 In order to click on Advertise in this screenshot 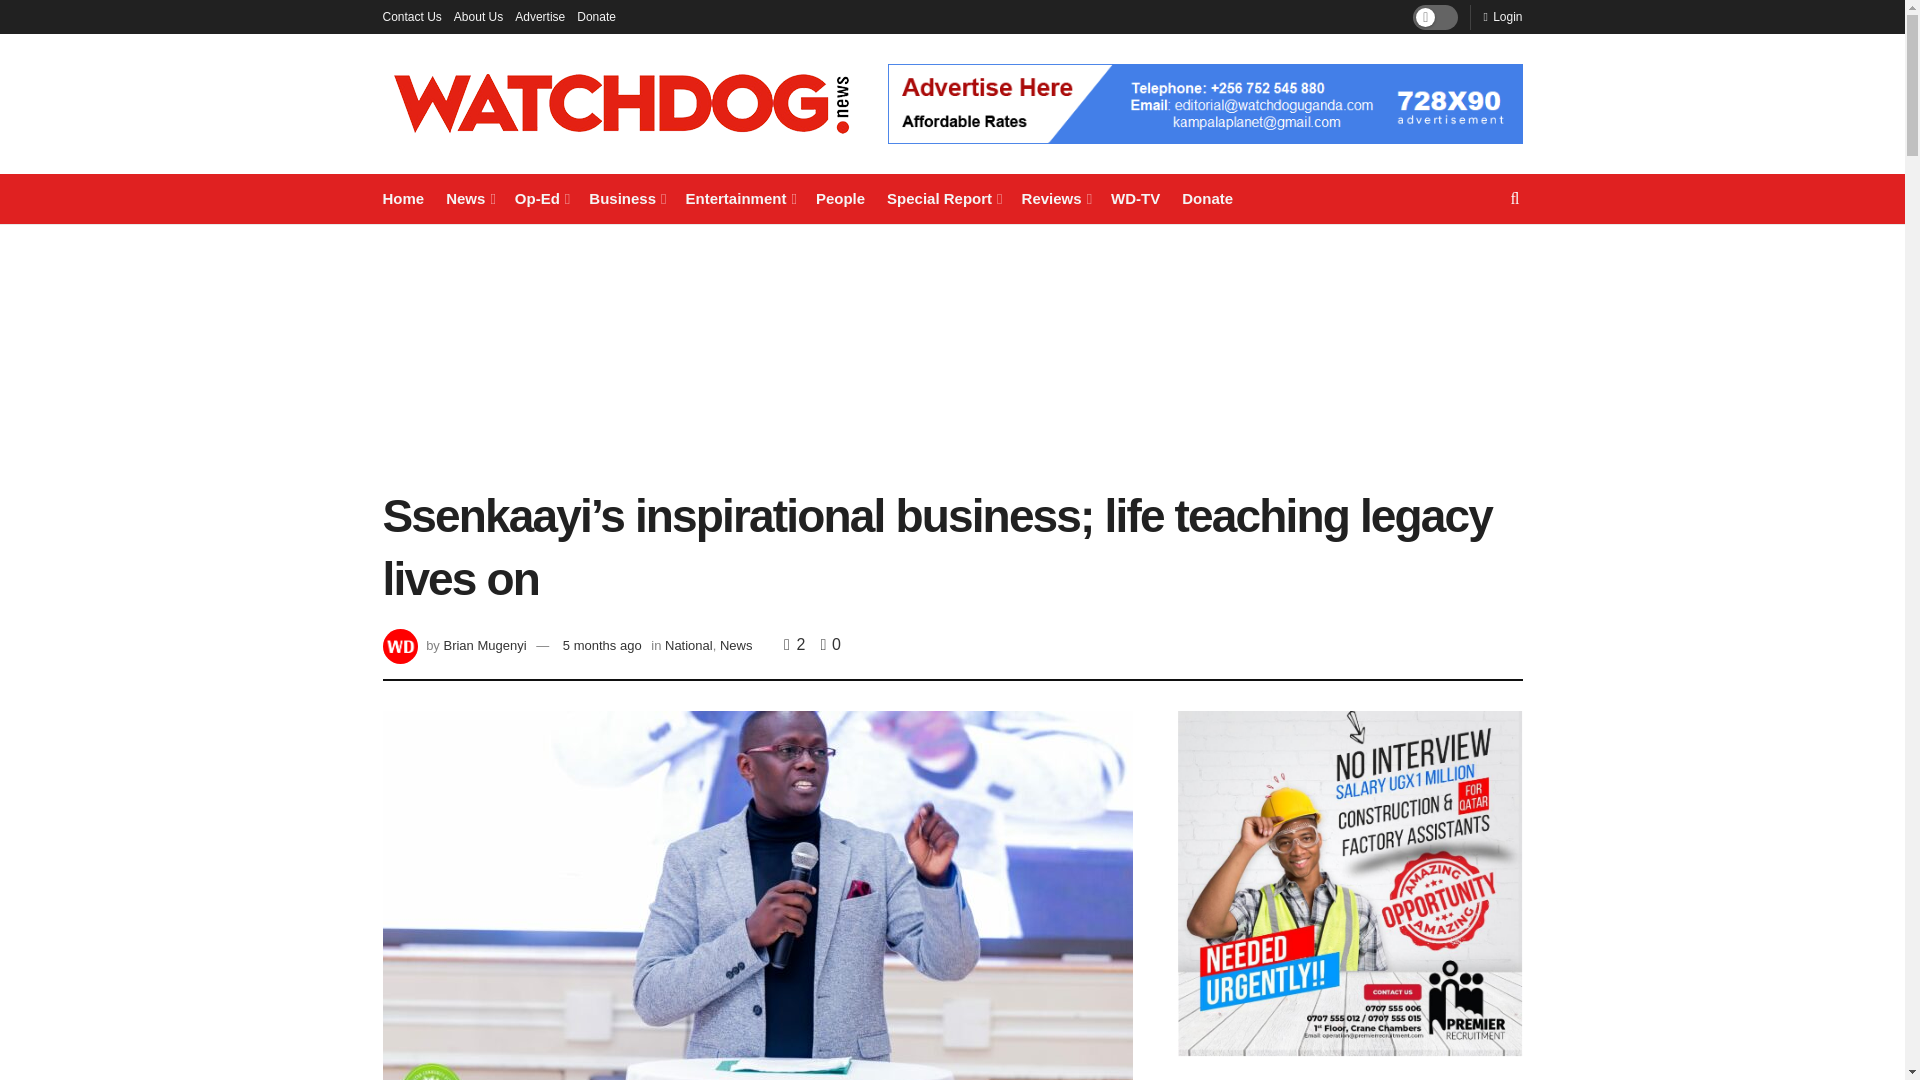, I will do `click(539, 16)`.